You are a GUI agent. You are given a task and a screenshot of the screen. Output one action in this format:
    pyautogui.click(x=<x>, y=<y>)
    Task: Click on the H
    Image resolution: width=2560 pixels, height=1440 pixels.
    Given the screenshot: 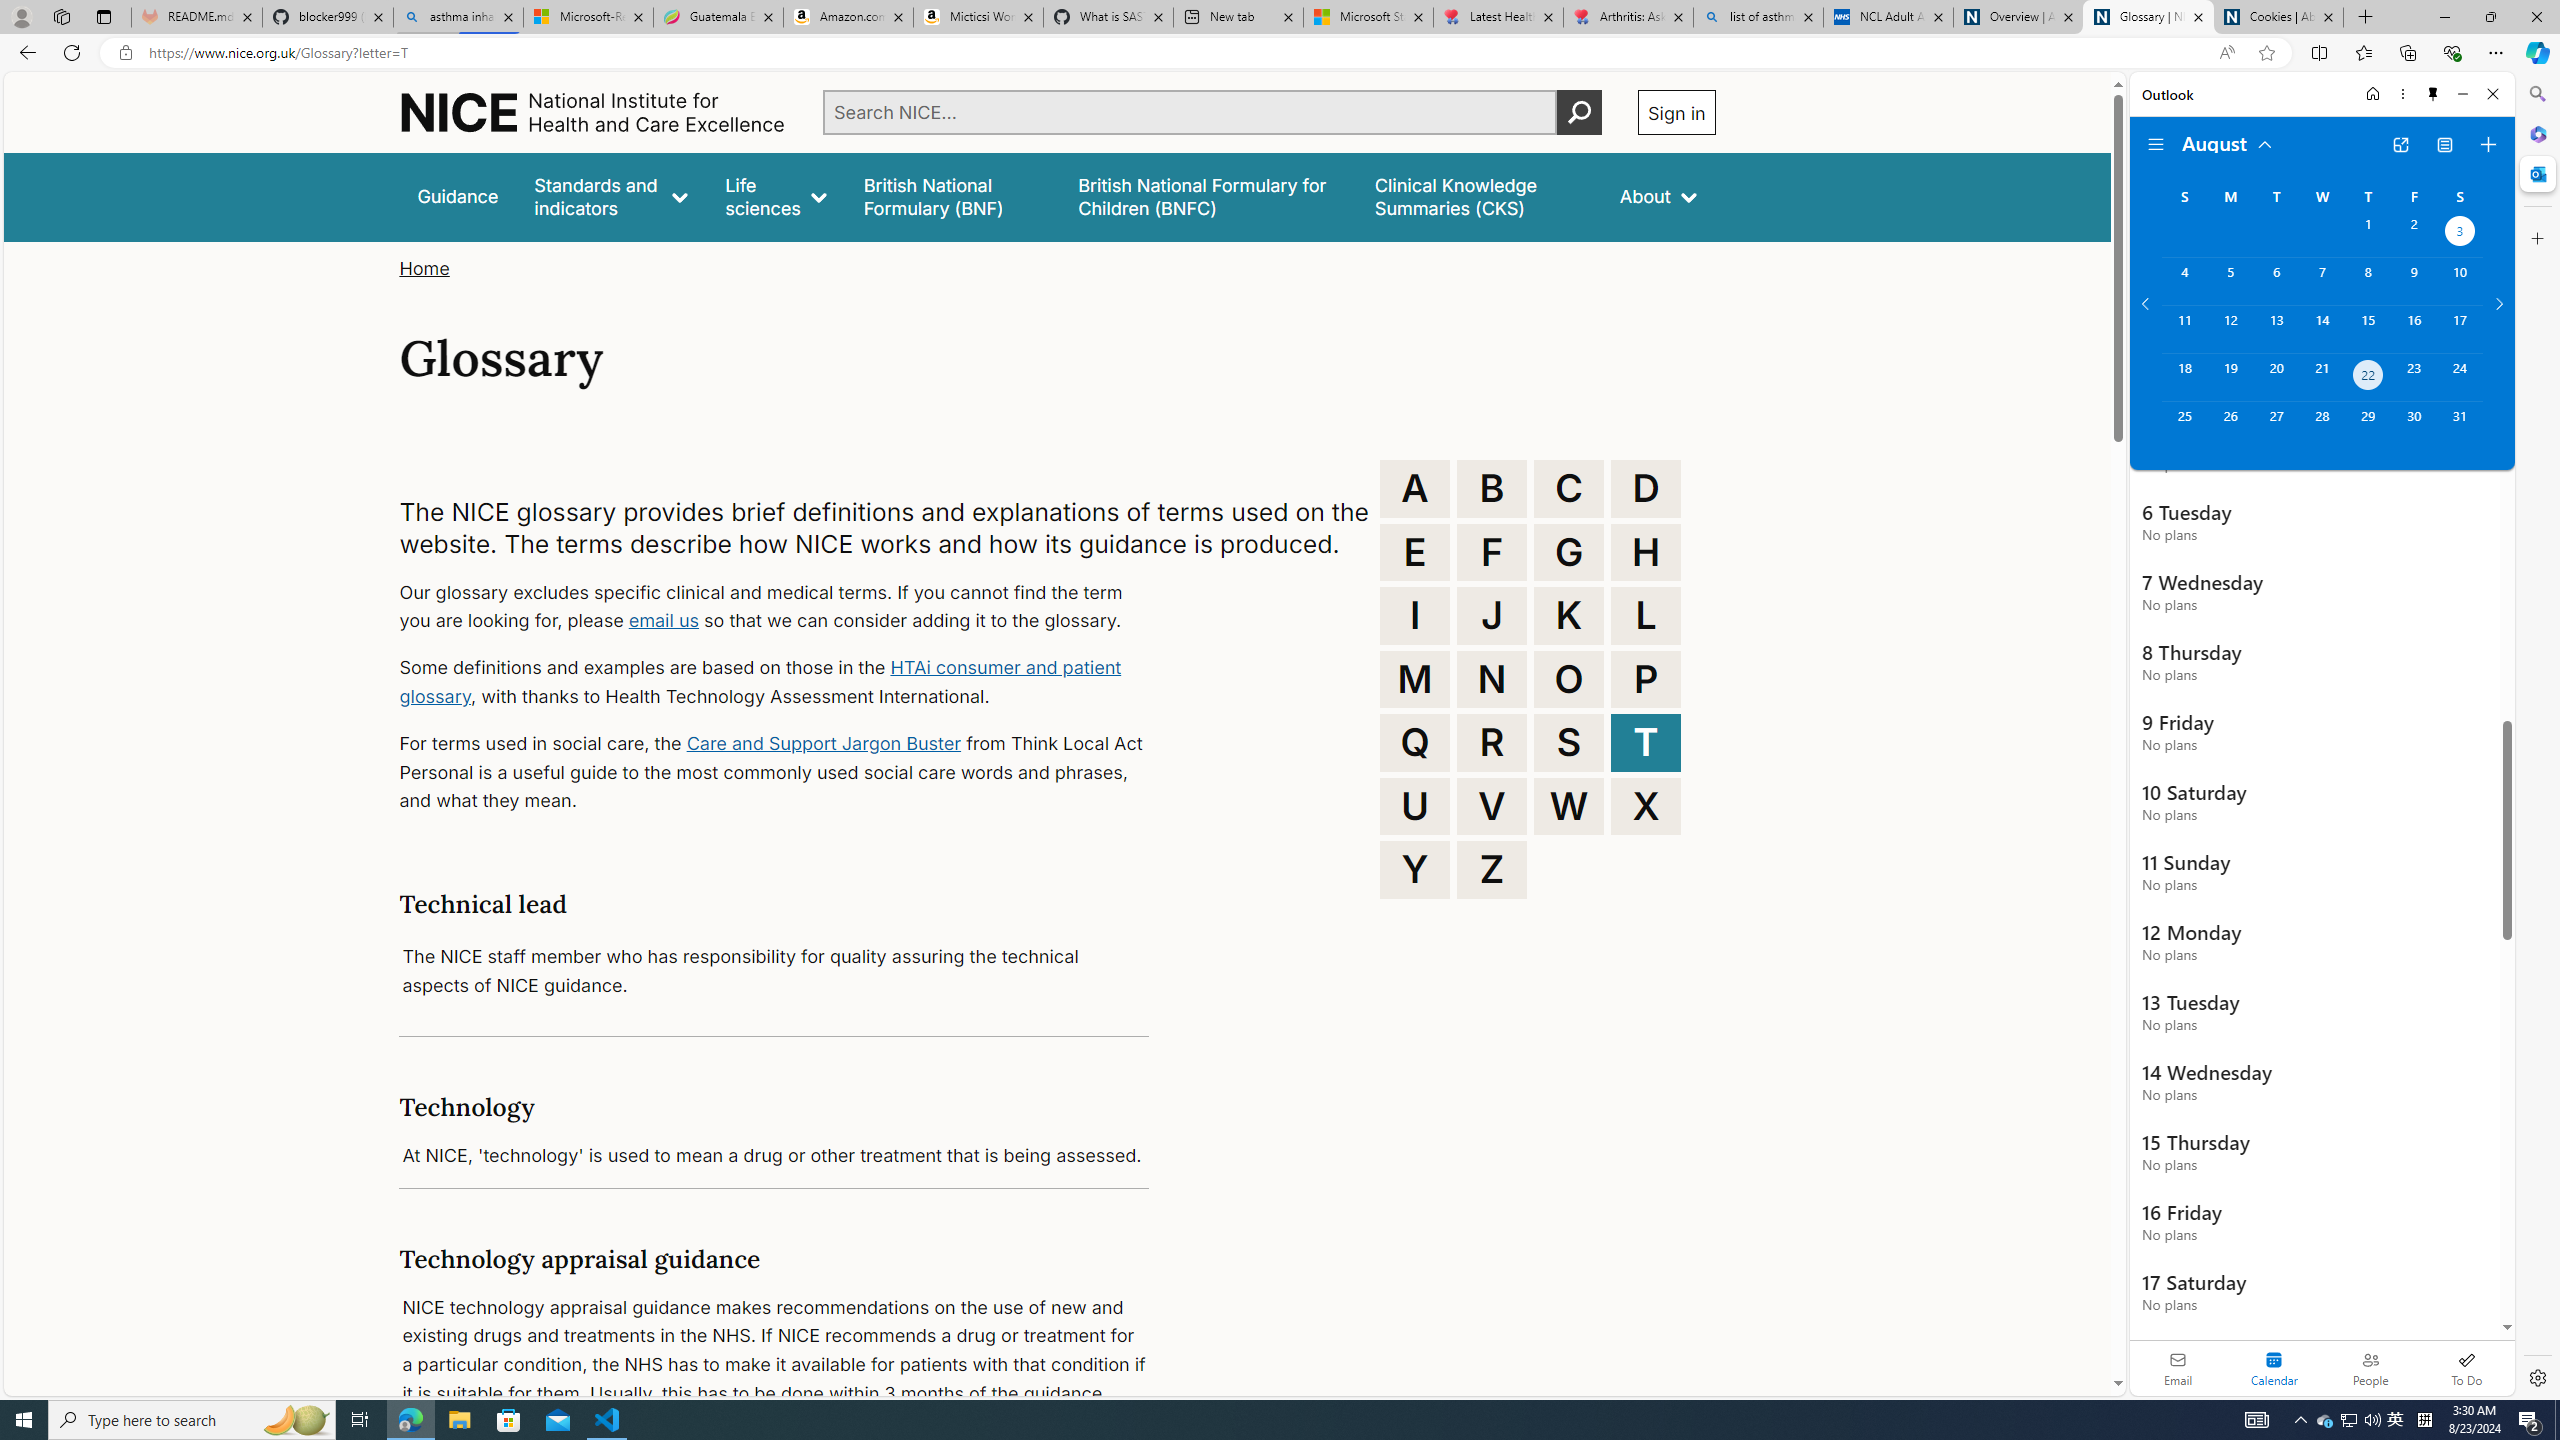 What is the action you would take?
    pyautogui.click(x=1646, y=552)
    